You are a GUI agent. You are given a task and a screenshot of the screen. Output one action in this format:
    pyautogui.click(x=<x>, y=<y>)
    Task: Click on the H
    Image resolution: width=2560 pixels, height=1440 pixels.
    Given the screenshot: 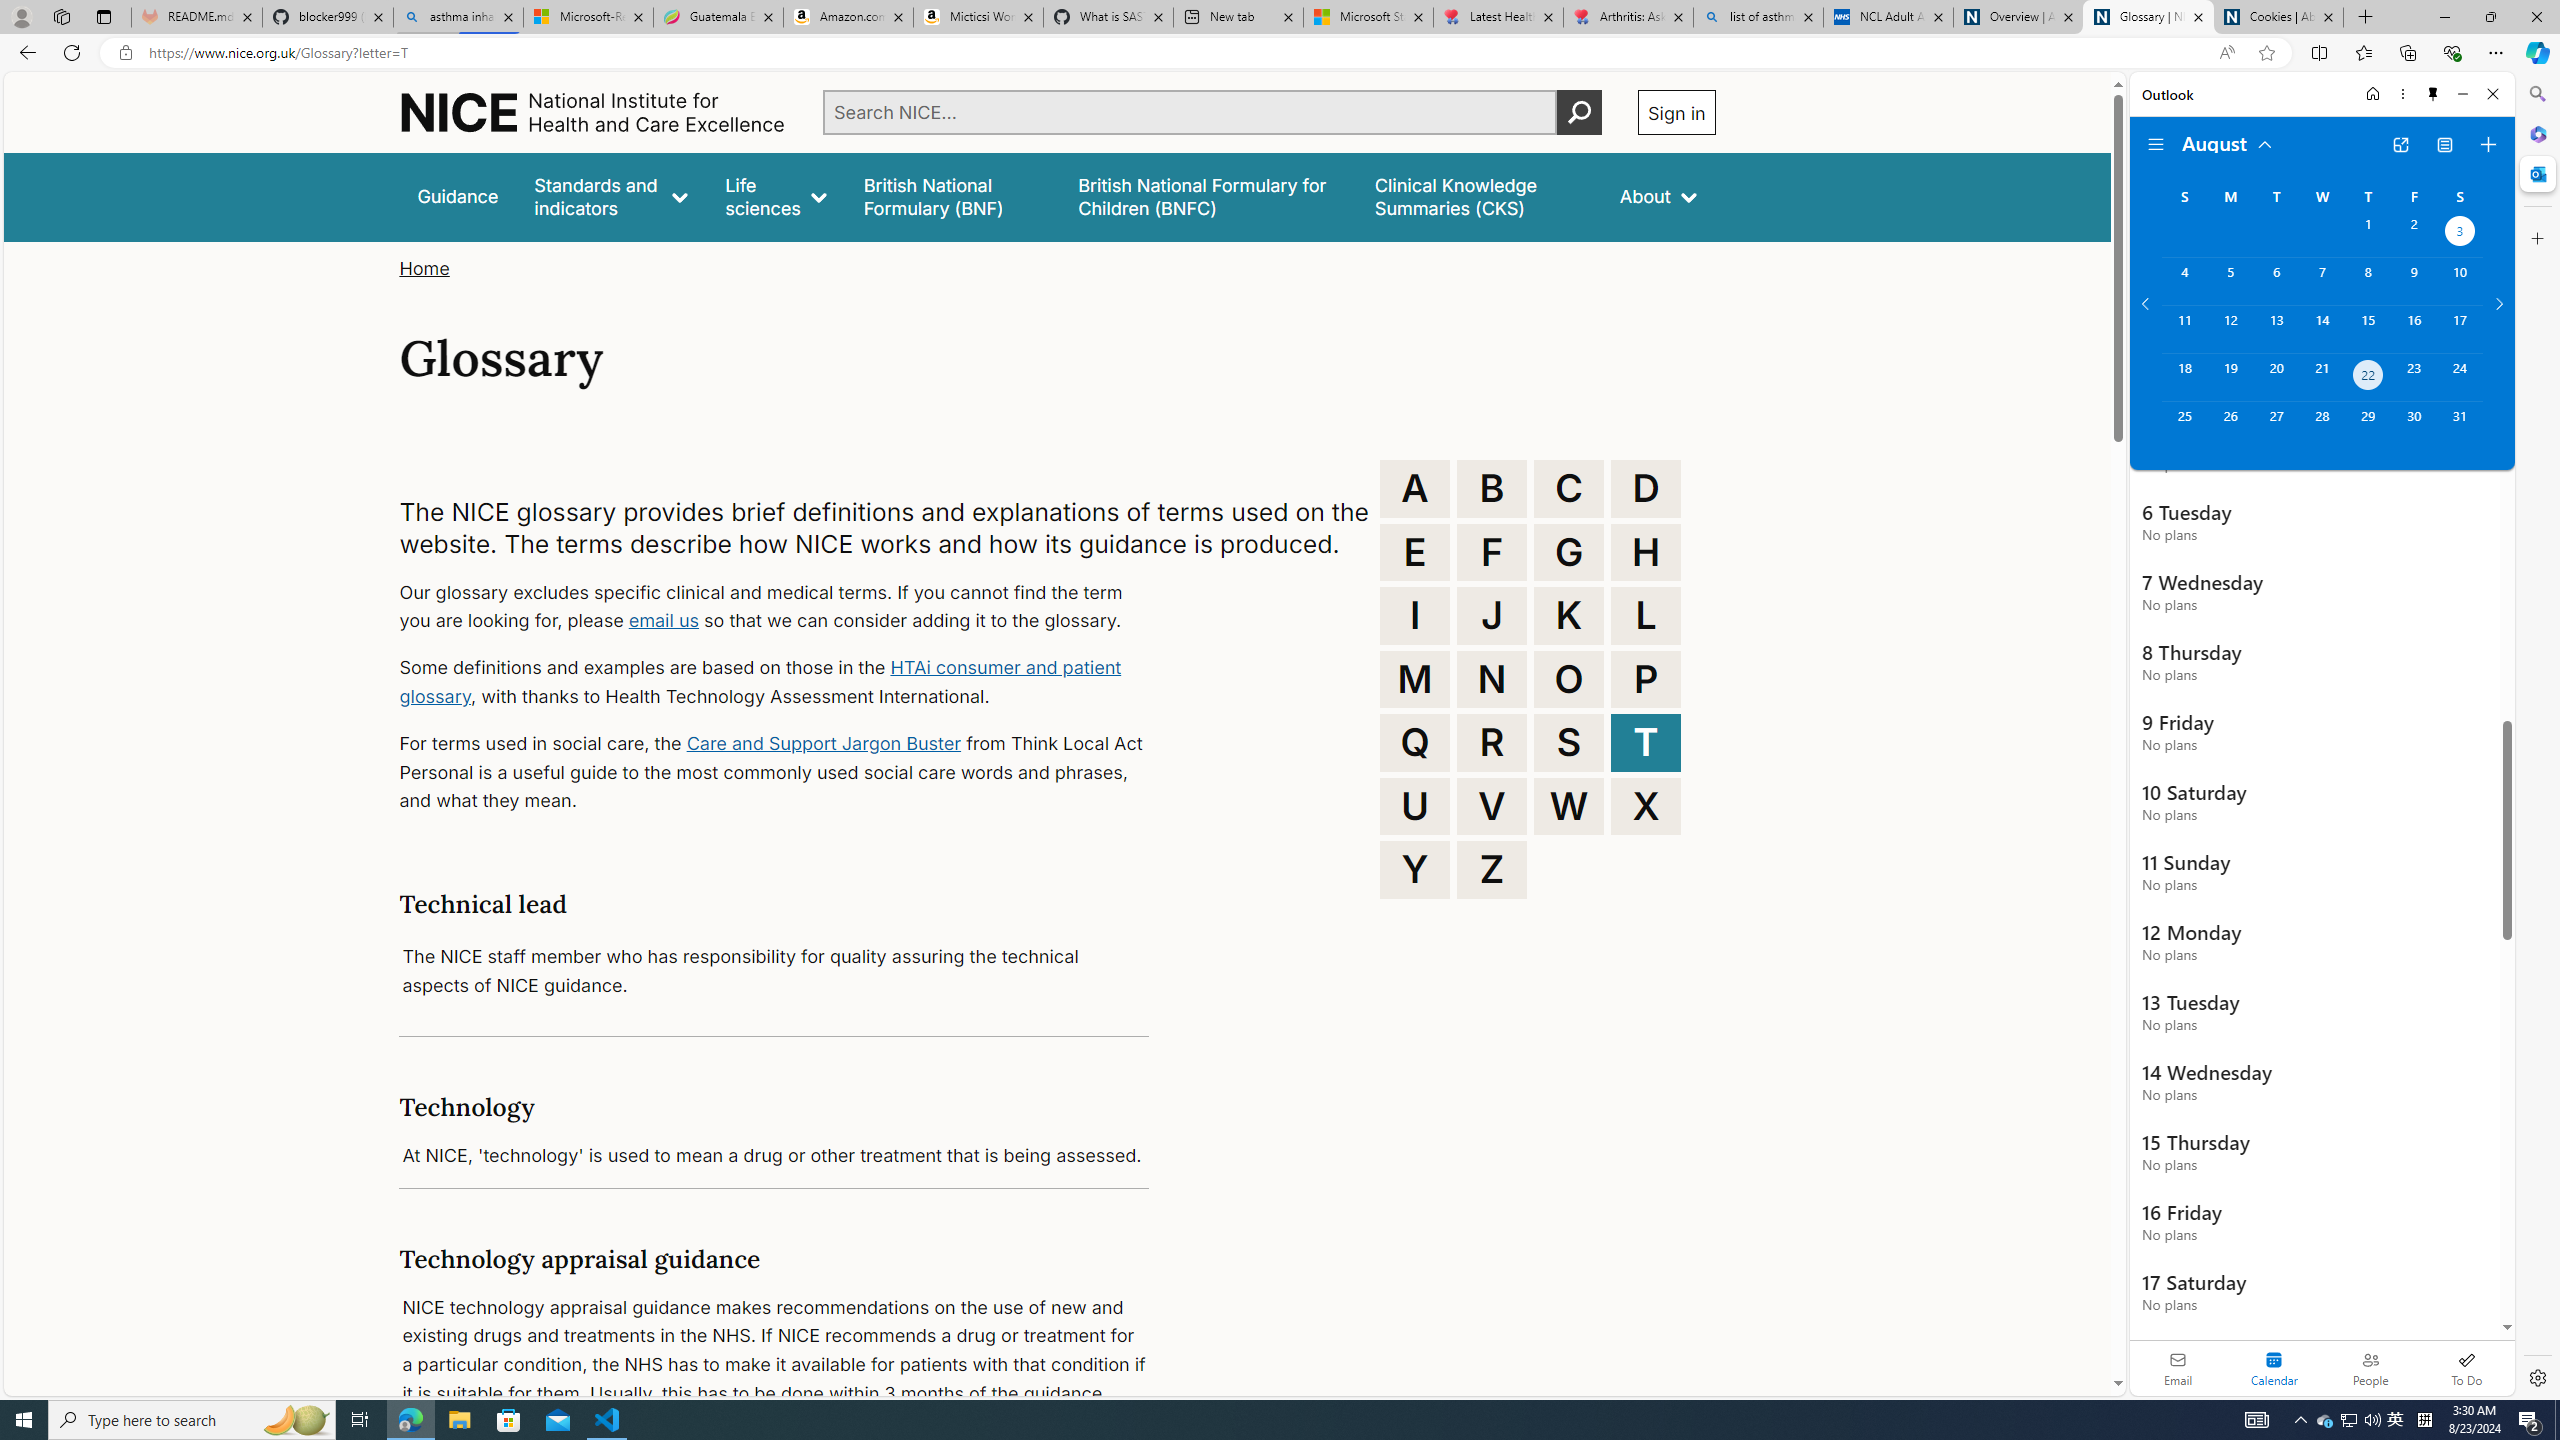 What is the action you would take?
    pyautogui.click(x=1646, y=552)
    